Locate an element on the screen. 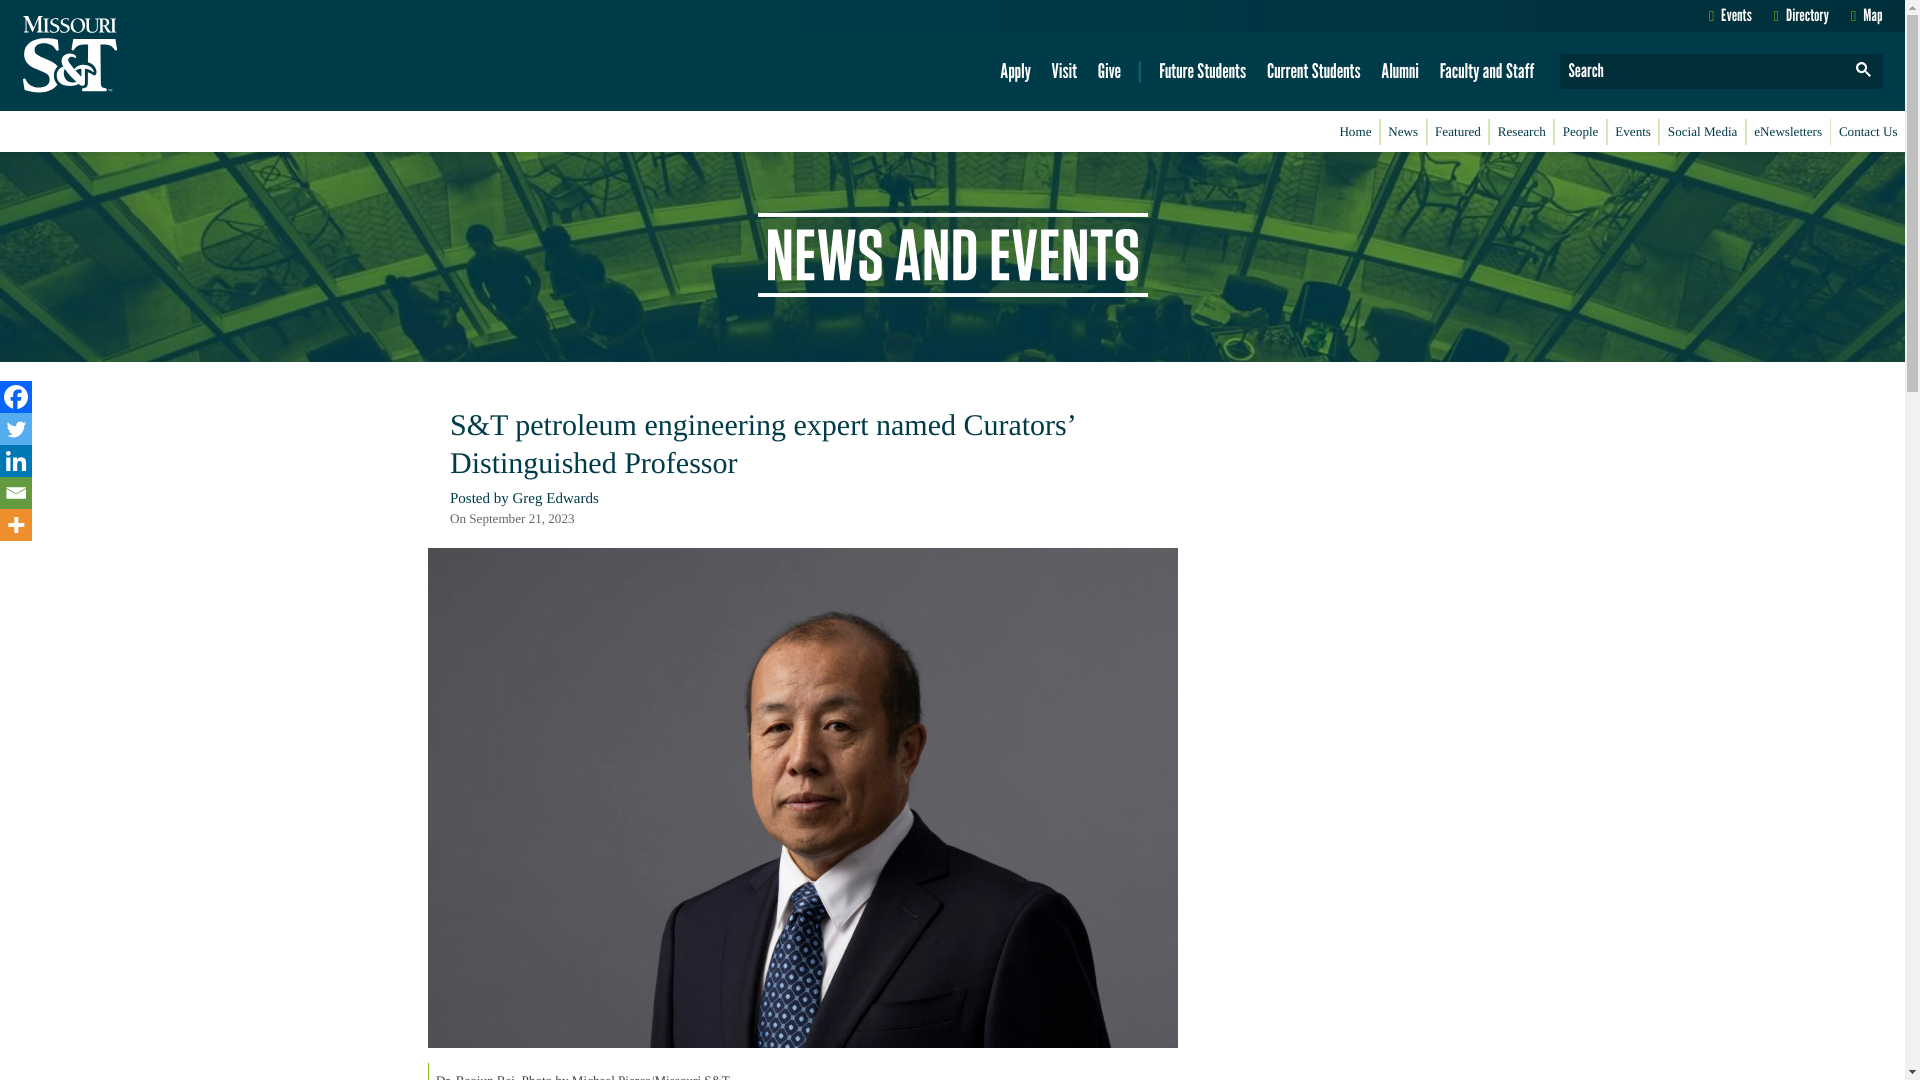  News and Events is located at coordinates (953, 254).